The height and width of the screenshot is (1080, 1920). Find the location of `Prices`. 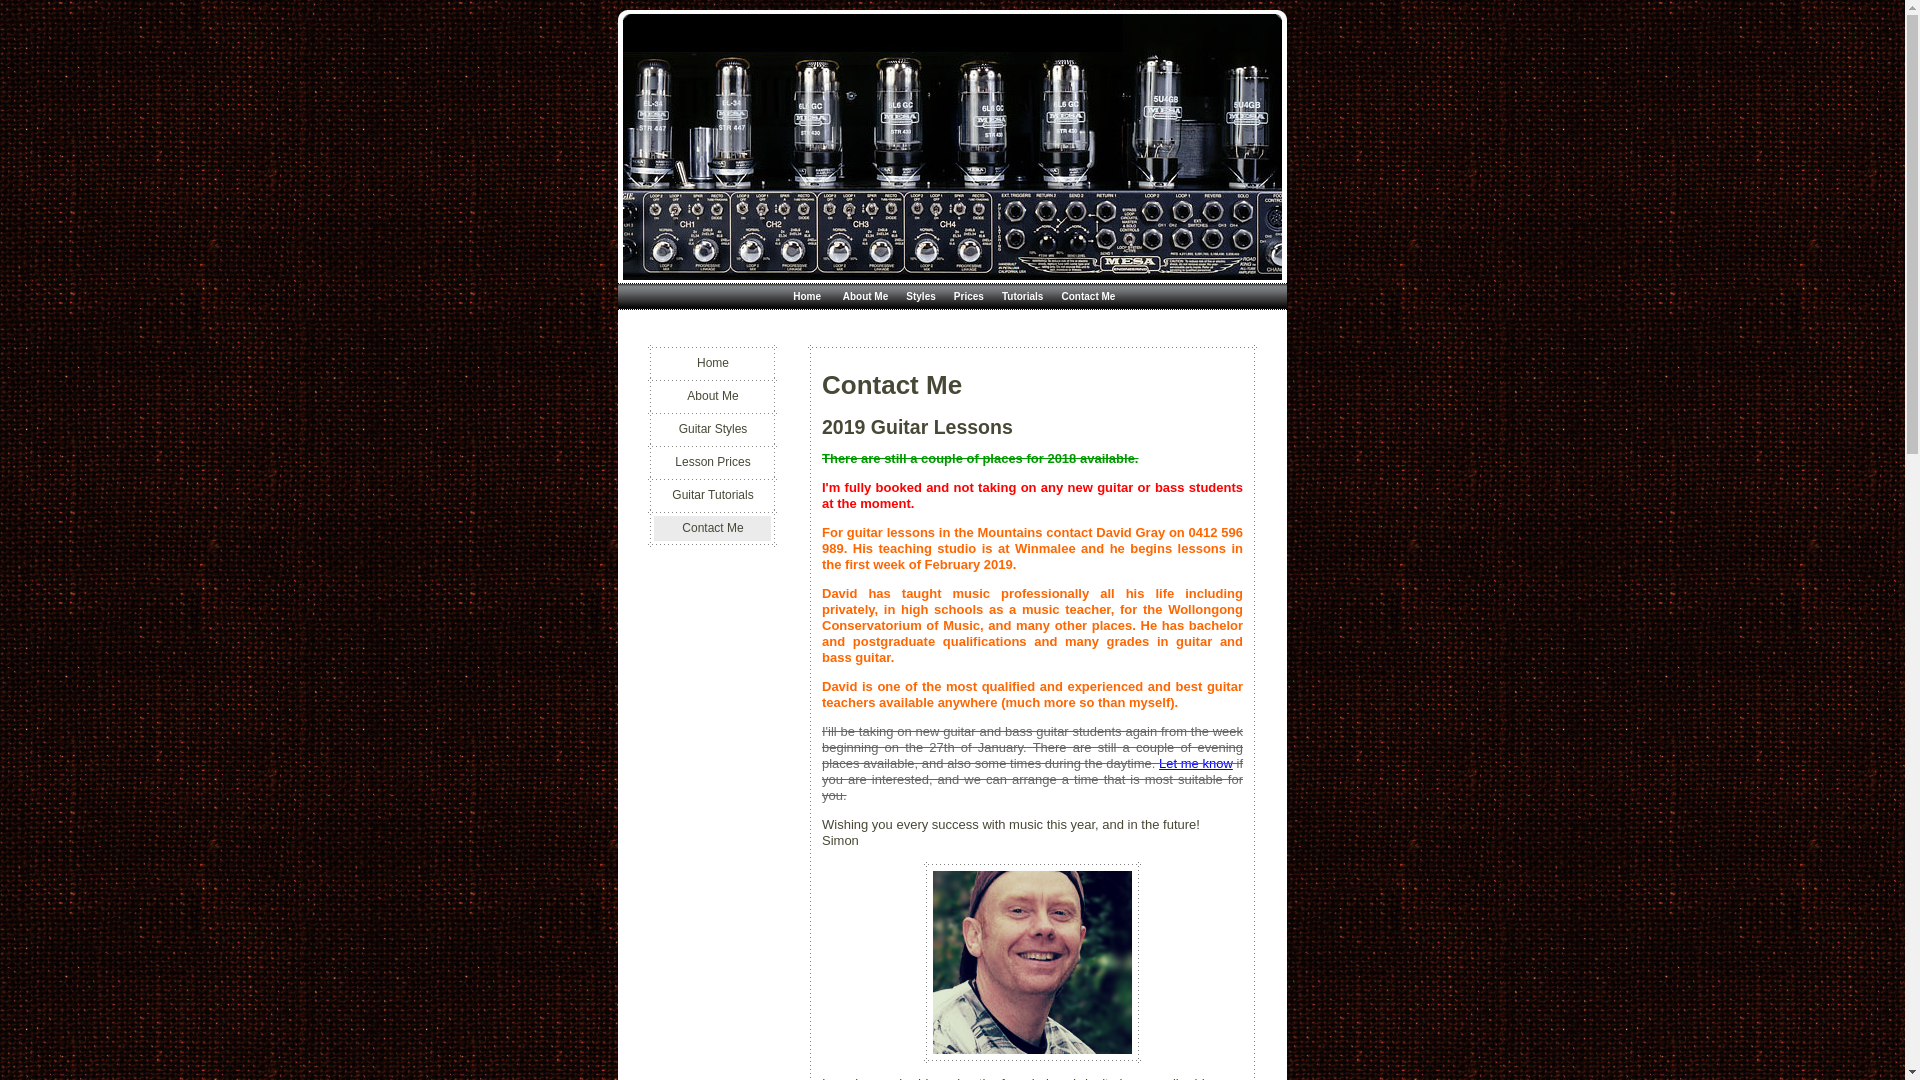

Prices is located at coordinates (968, 296).